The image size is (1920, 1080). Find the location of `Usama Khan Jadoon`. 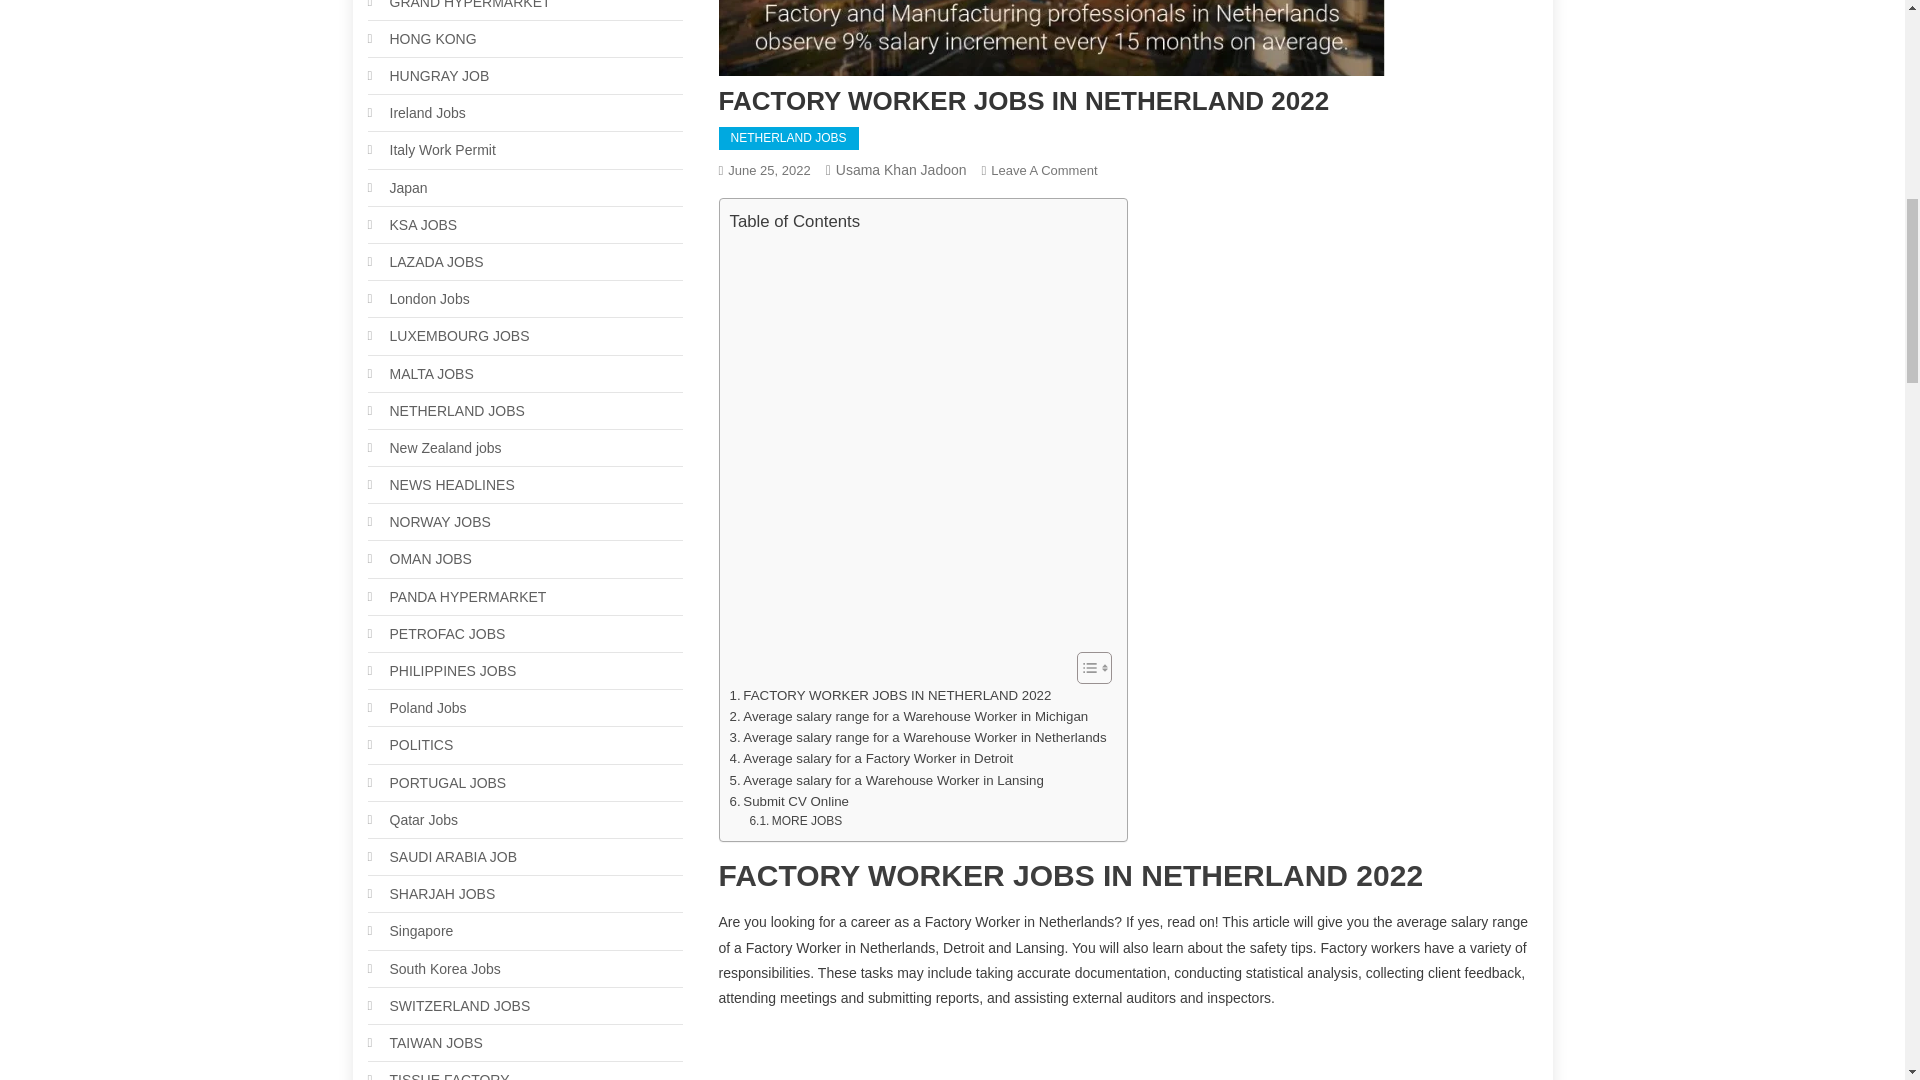

Usama Khan Jadoon is located at coordinates (901, 170).